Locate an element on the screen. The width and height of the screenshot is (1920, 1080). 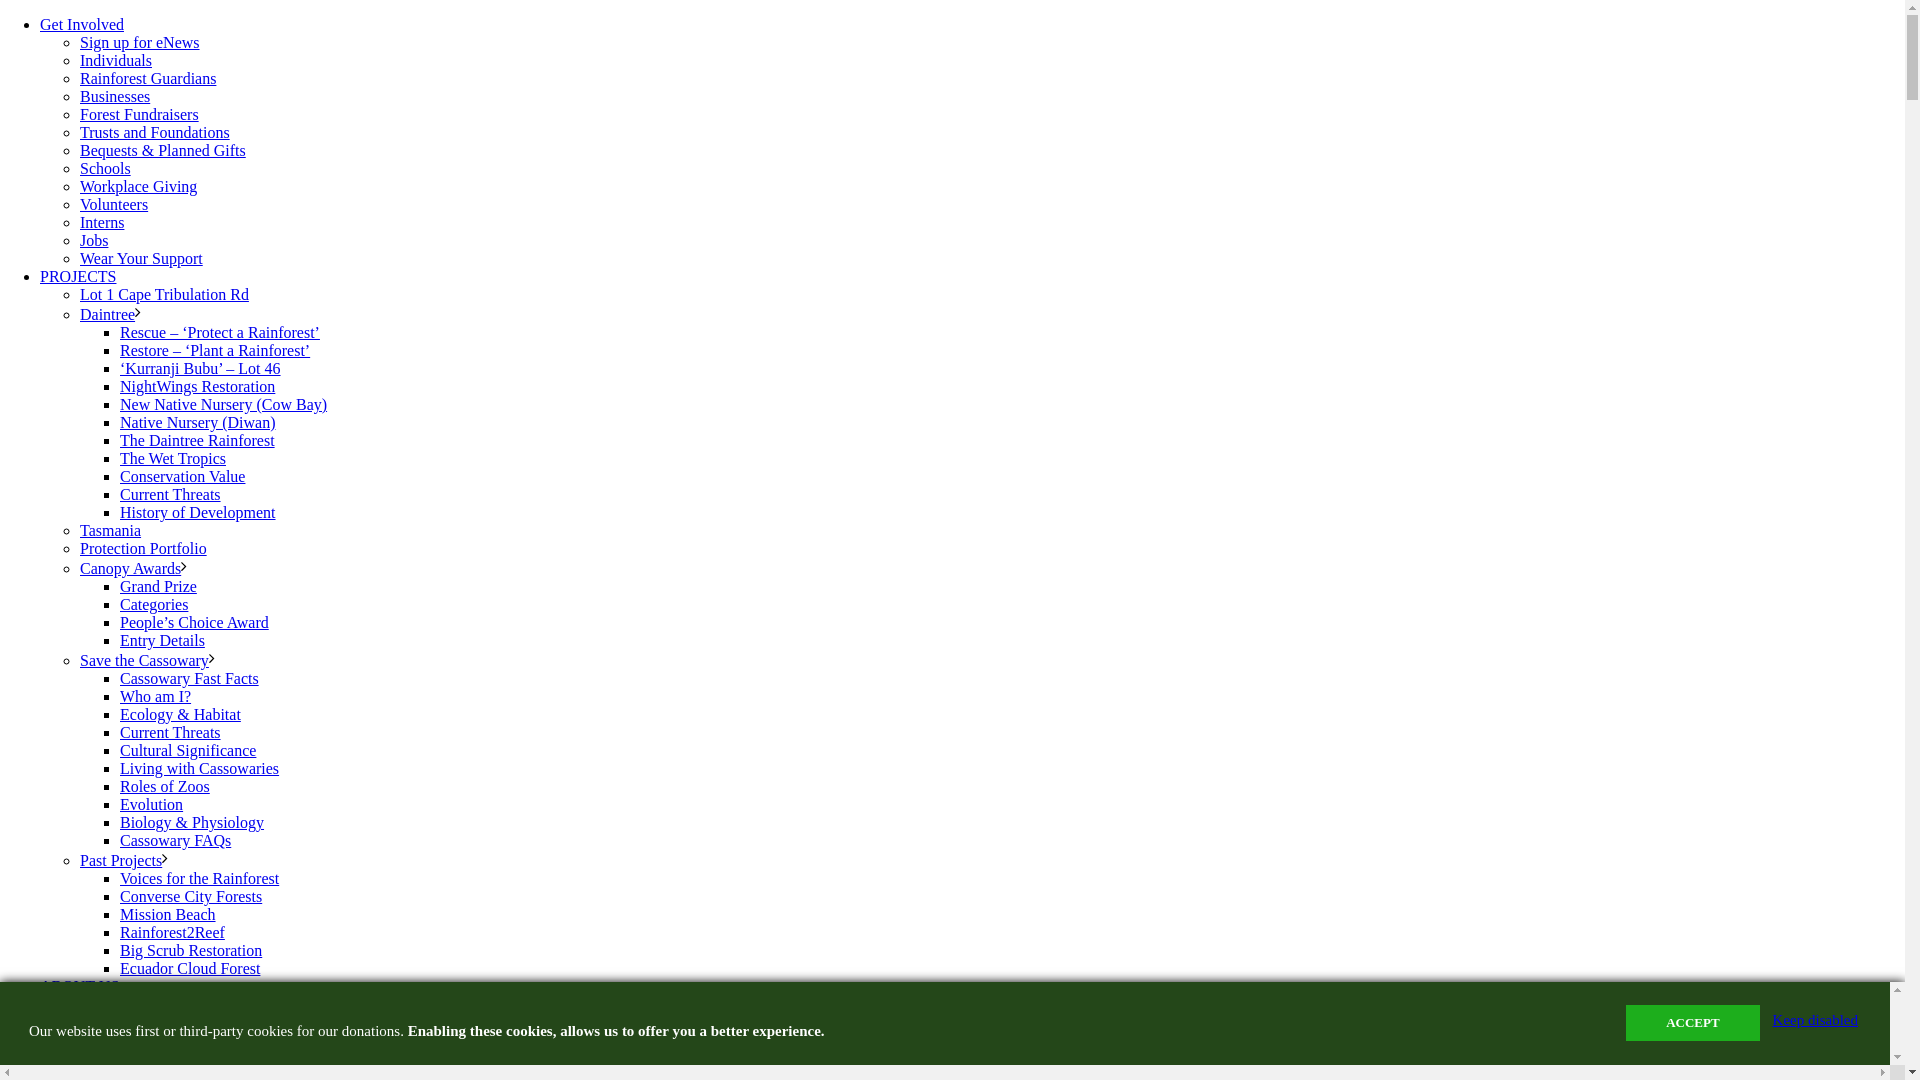
Individuals is located at coordinates (116, 56).